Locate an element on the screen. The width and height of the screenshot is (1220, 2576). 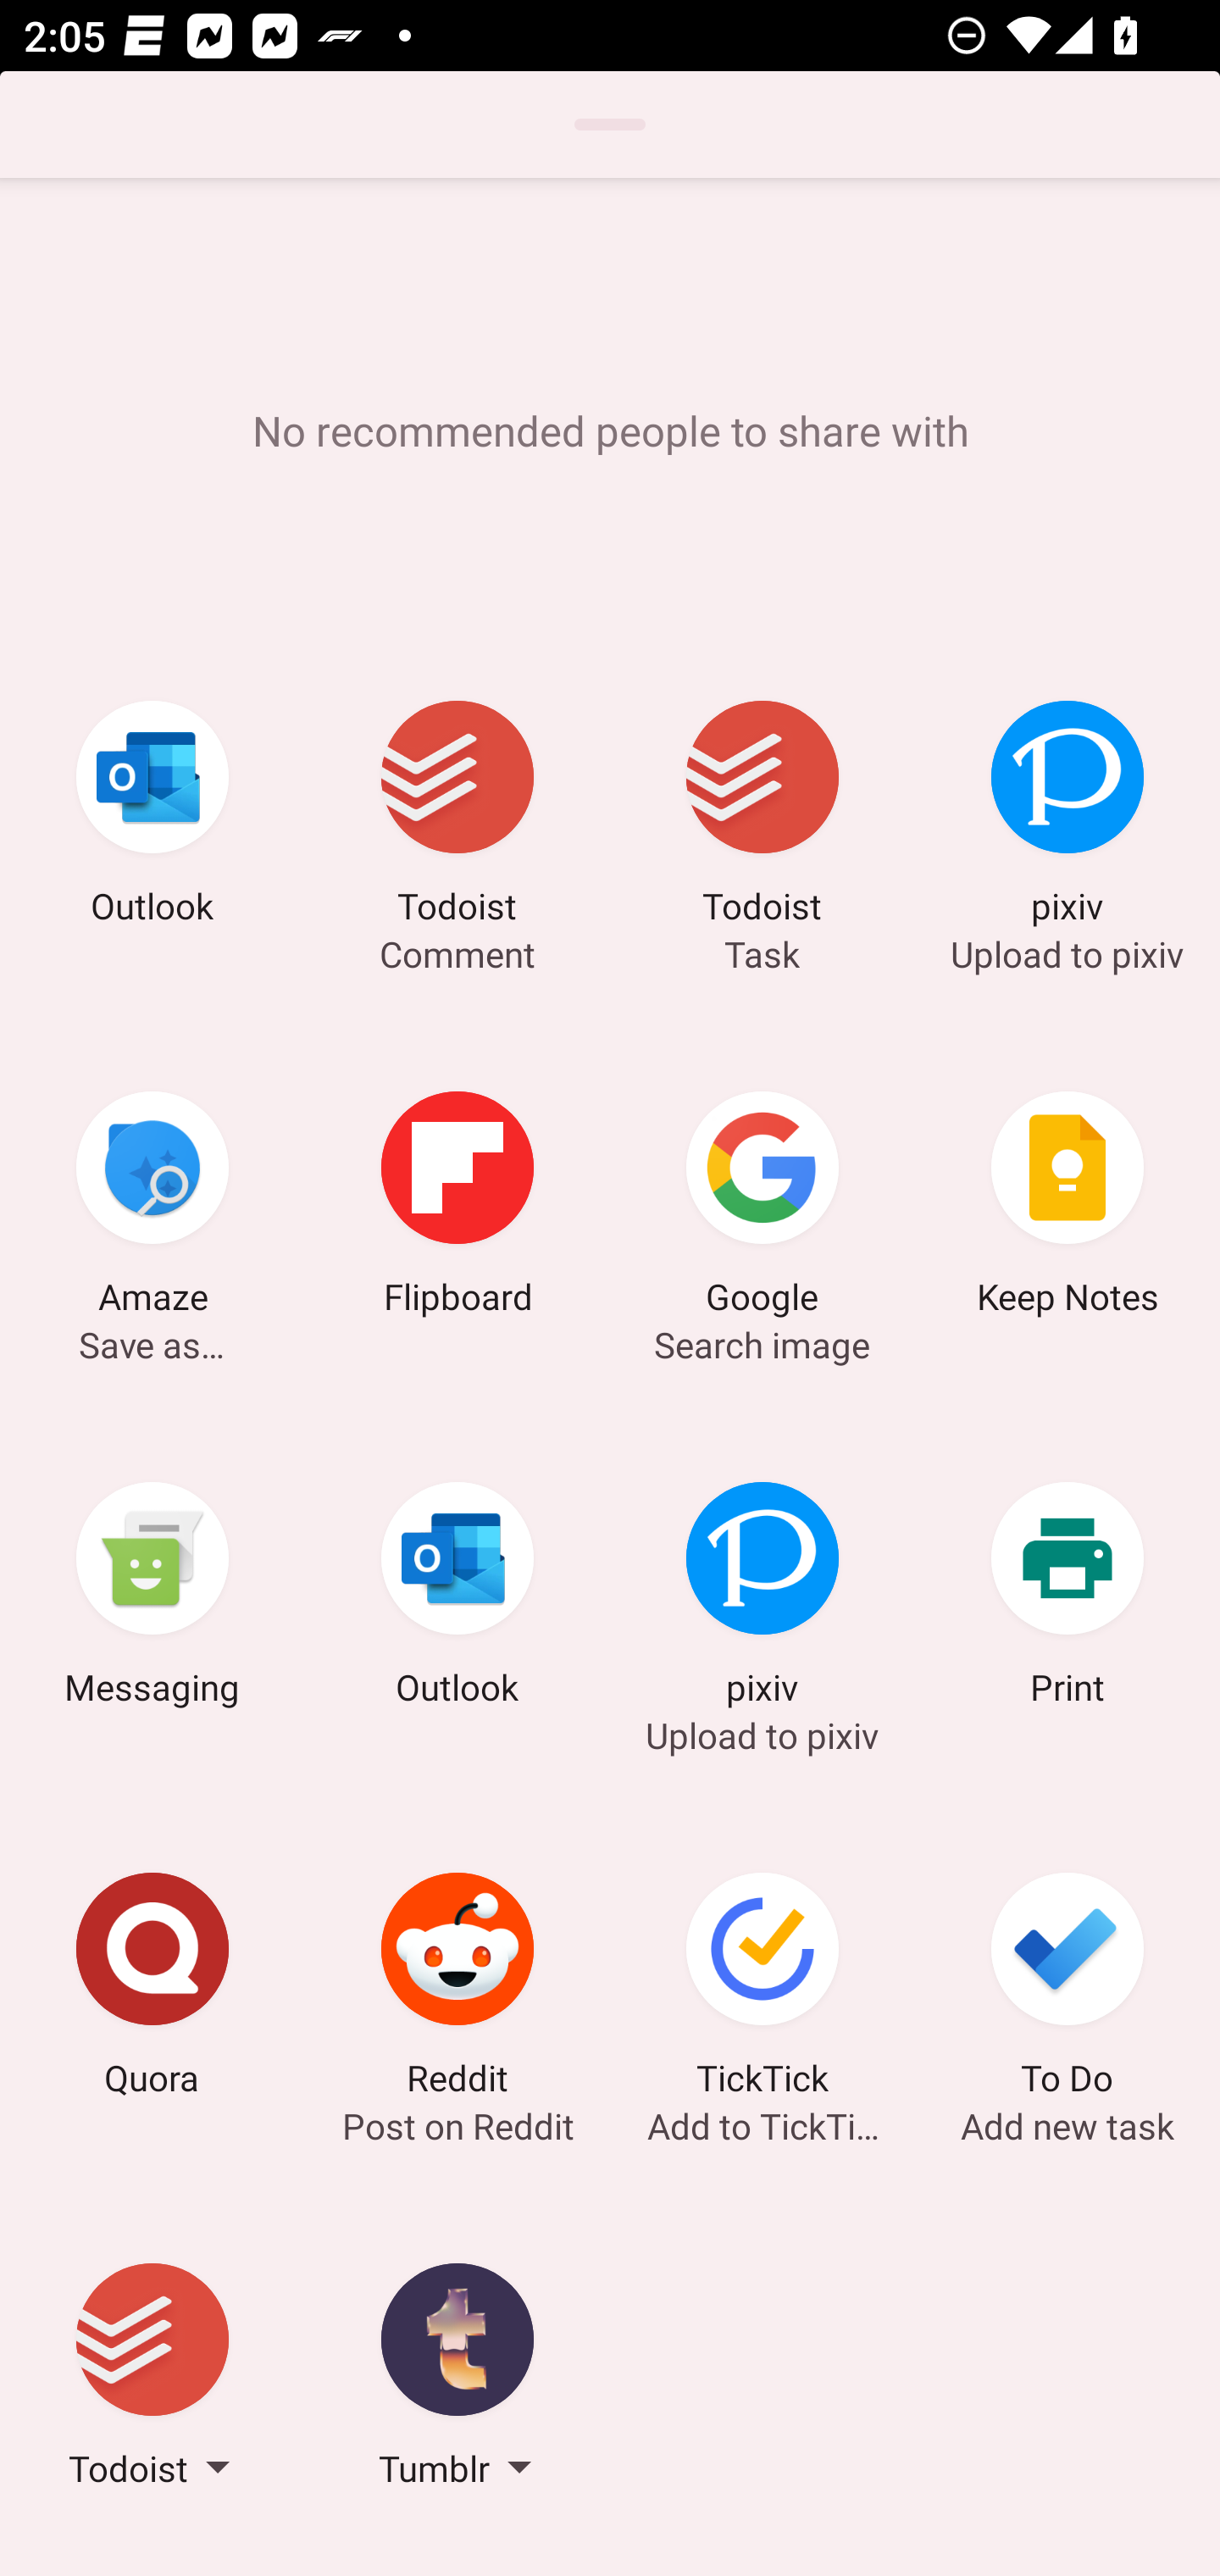
Google Search image is located at coordinates (762, 1207).